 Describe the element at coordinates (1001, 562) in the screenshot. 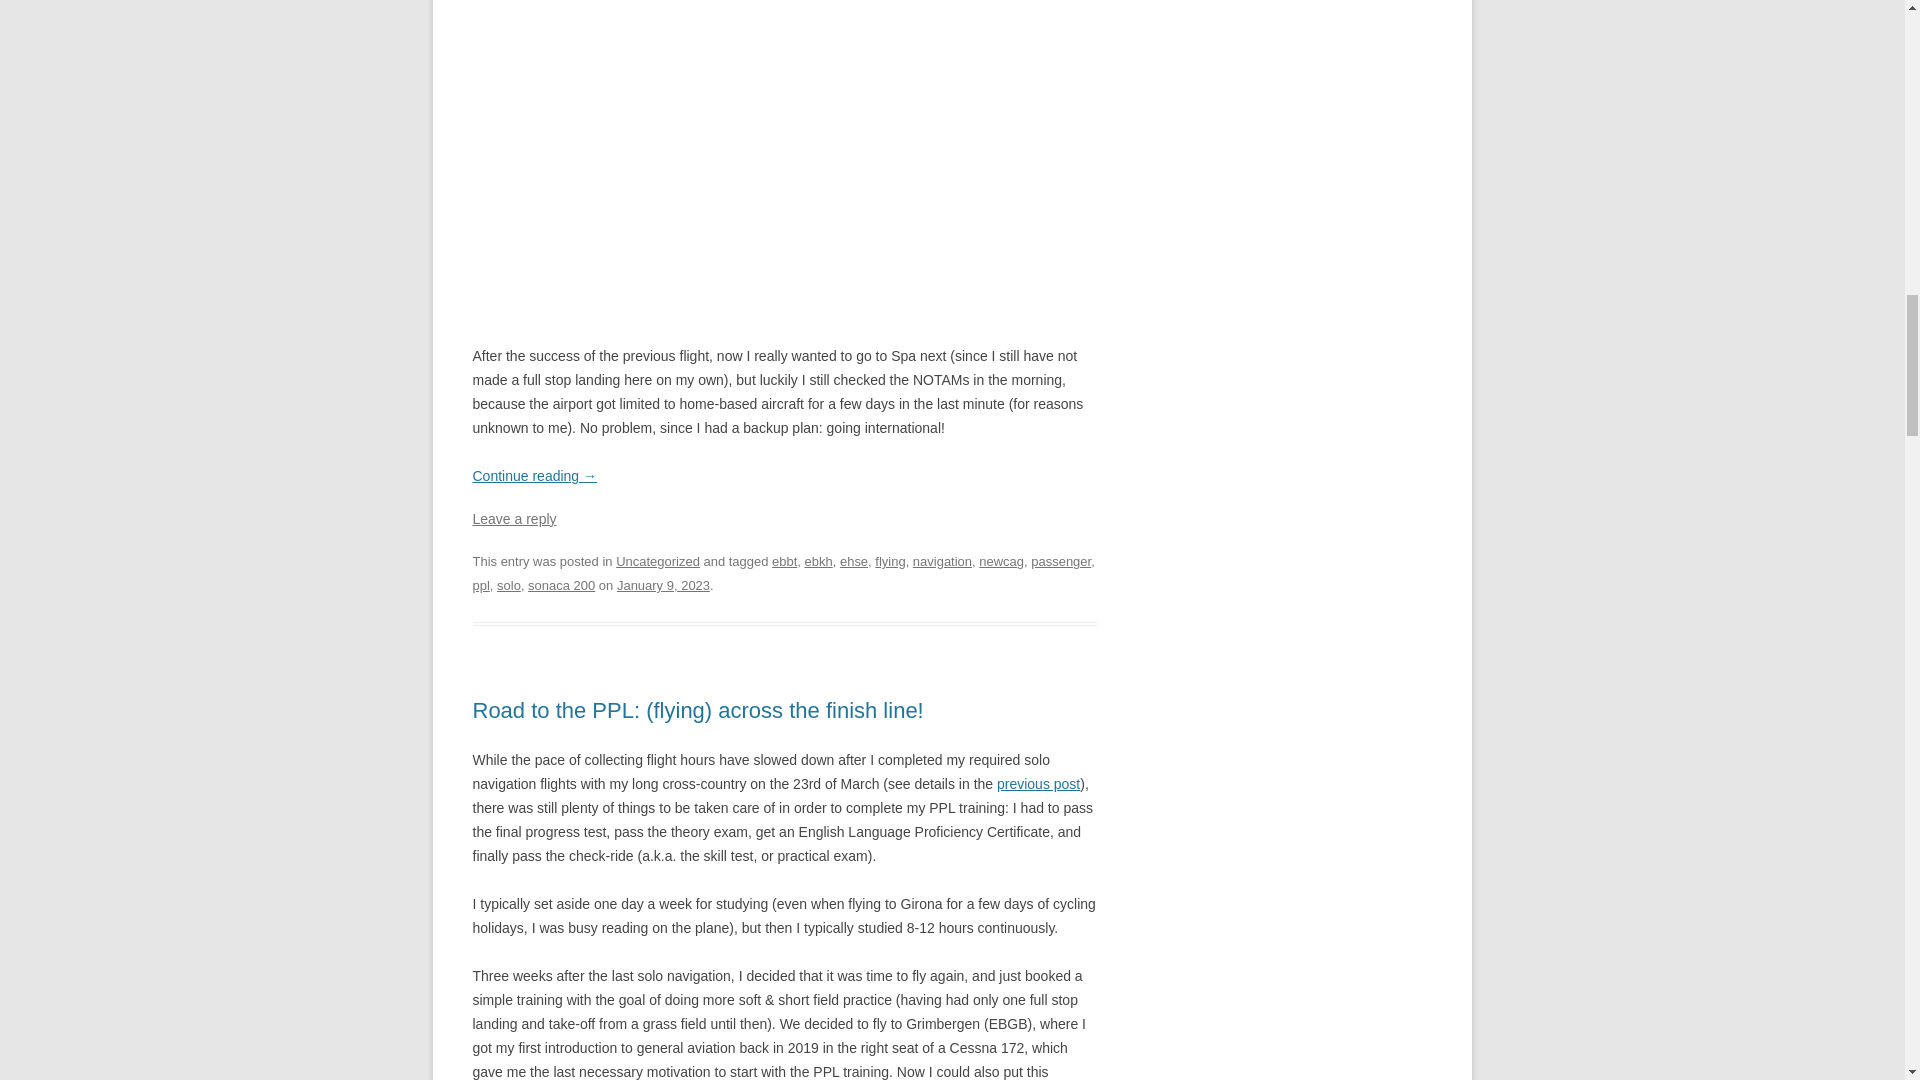

I see `newcag` at that location.